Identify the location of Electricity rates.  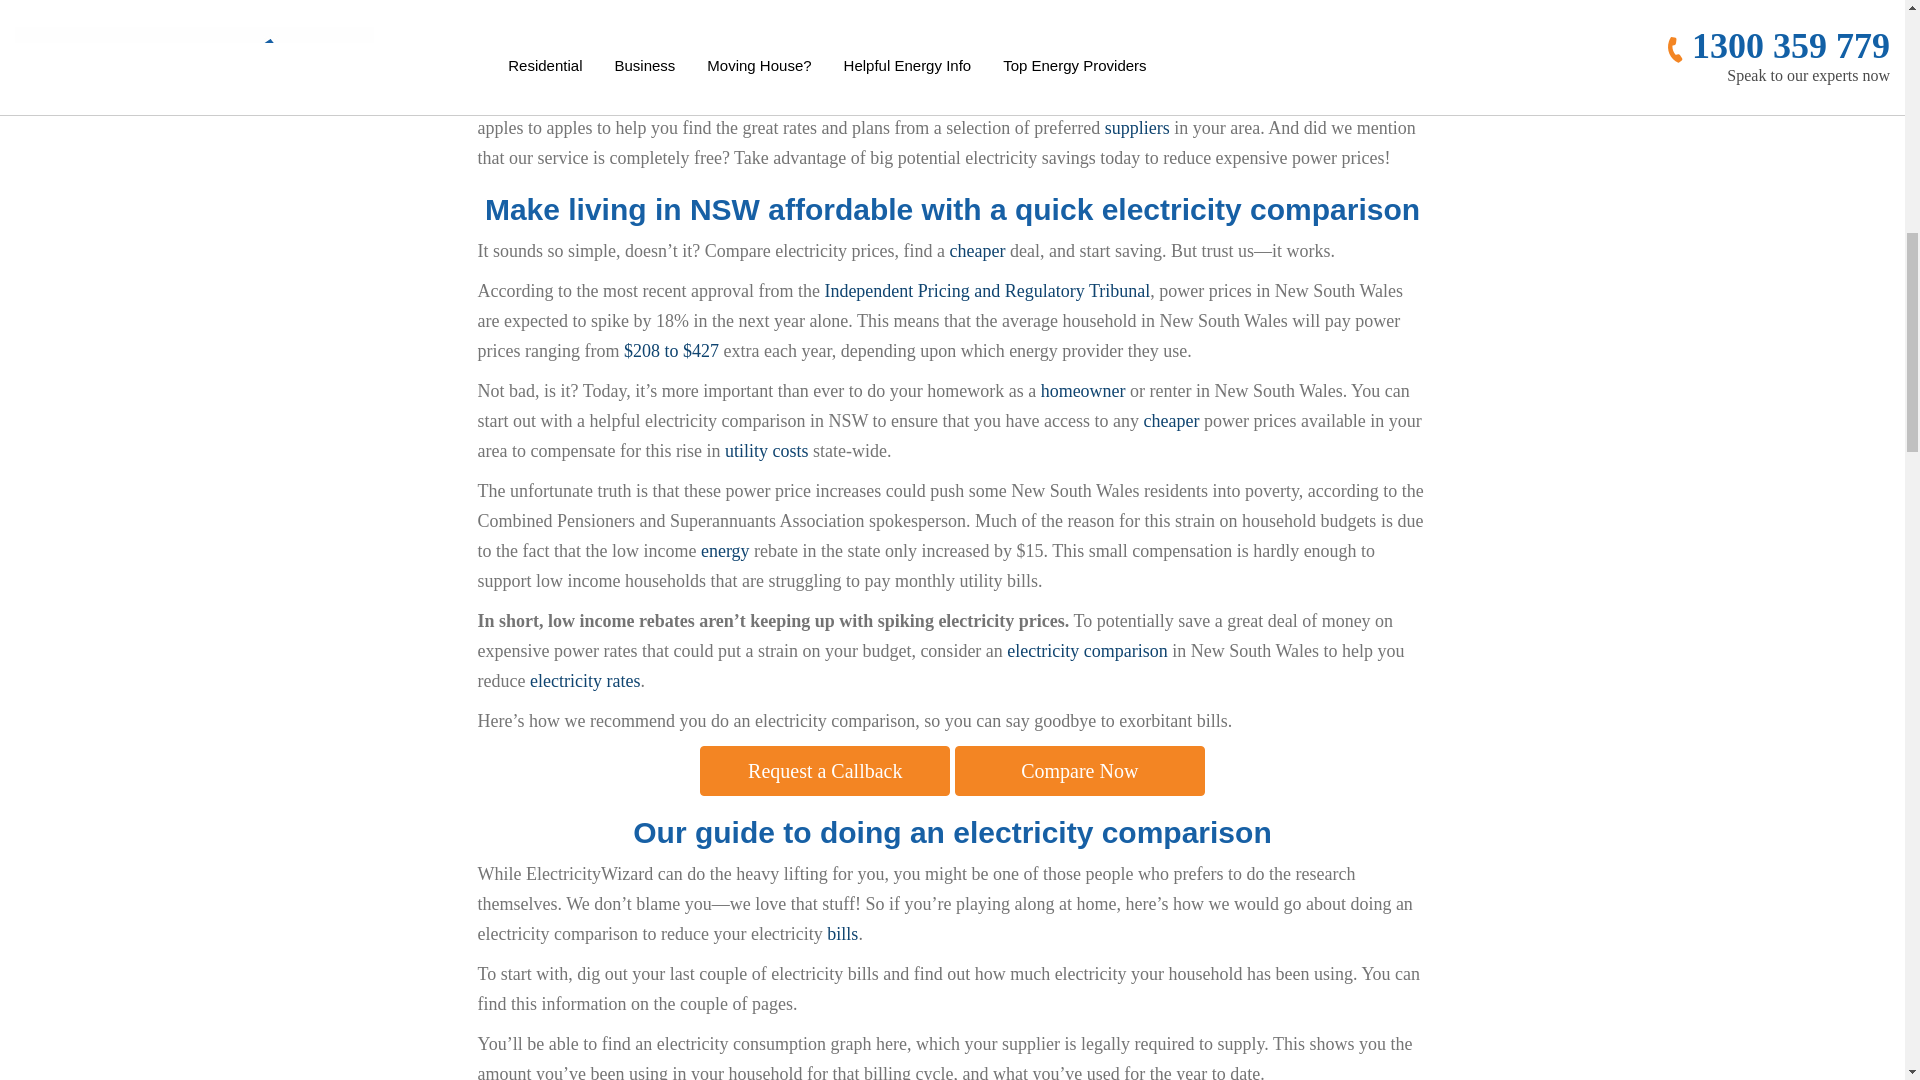
(584, 680).